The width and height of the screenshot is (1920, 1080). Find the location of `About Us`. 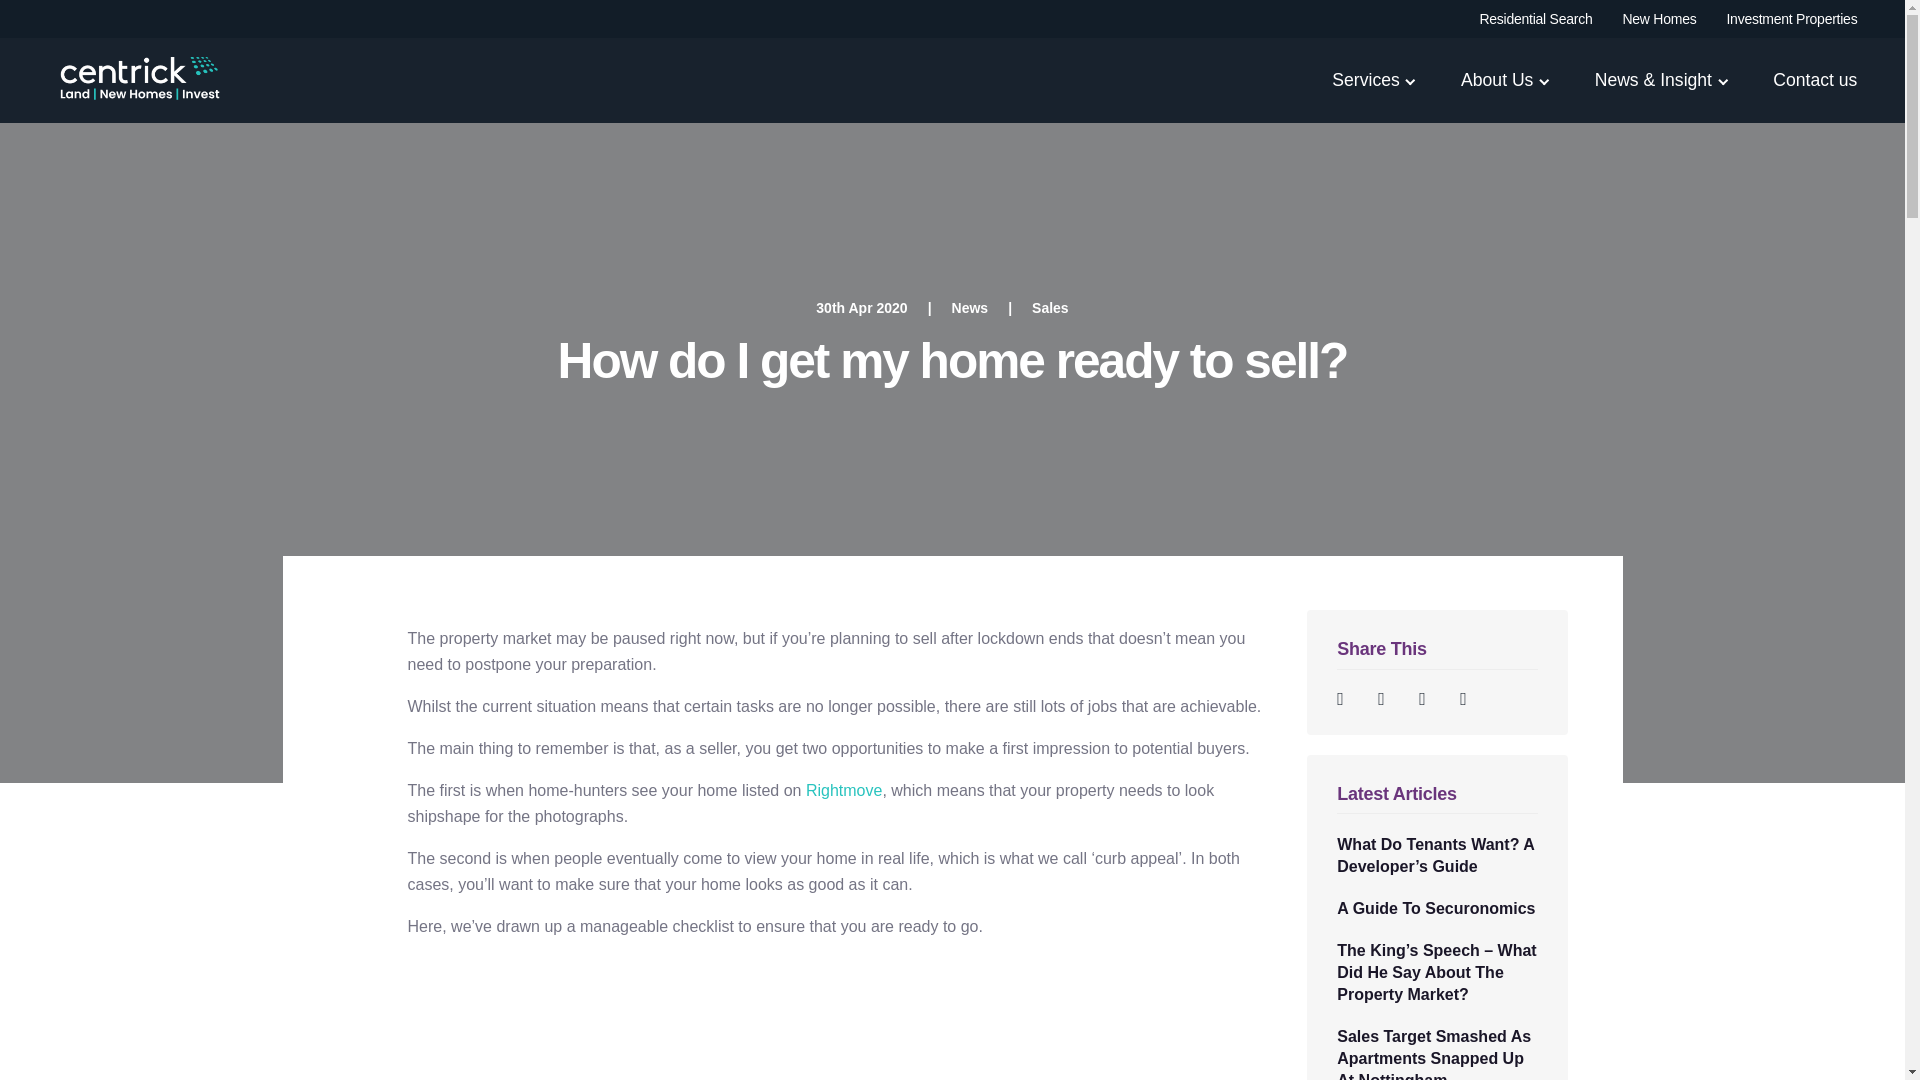

About Us is located at coordinates (1496, 94).